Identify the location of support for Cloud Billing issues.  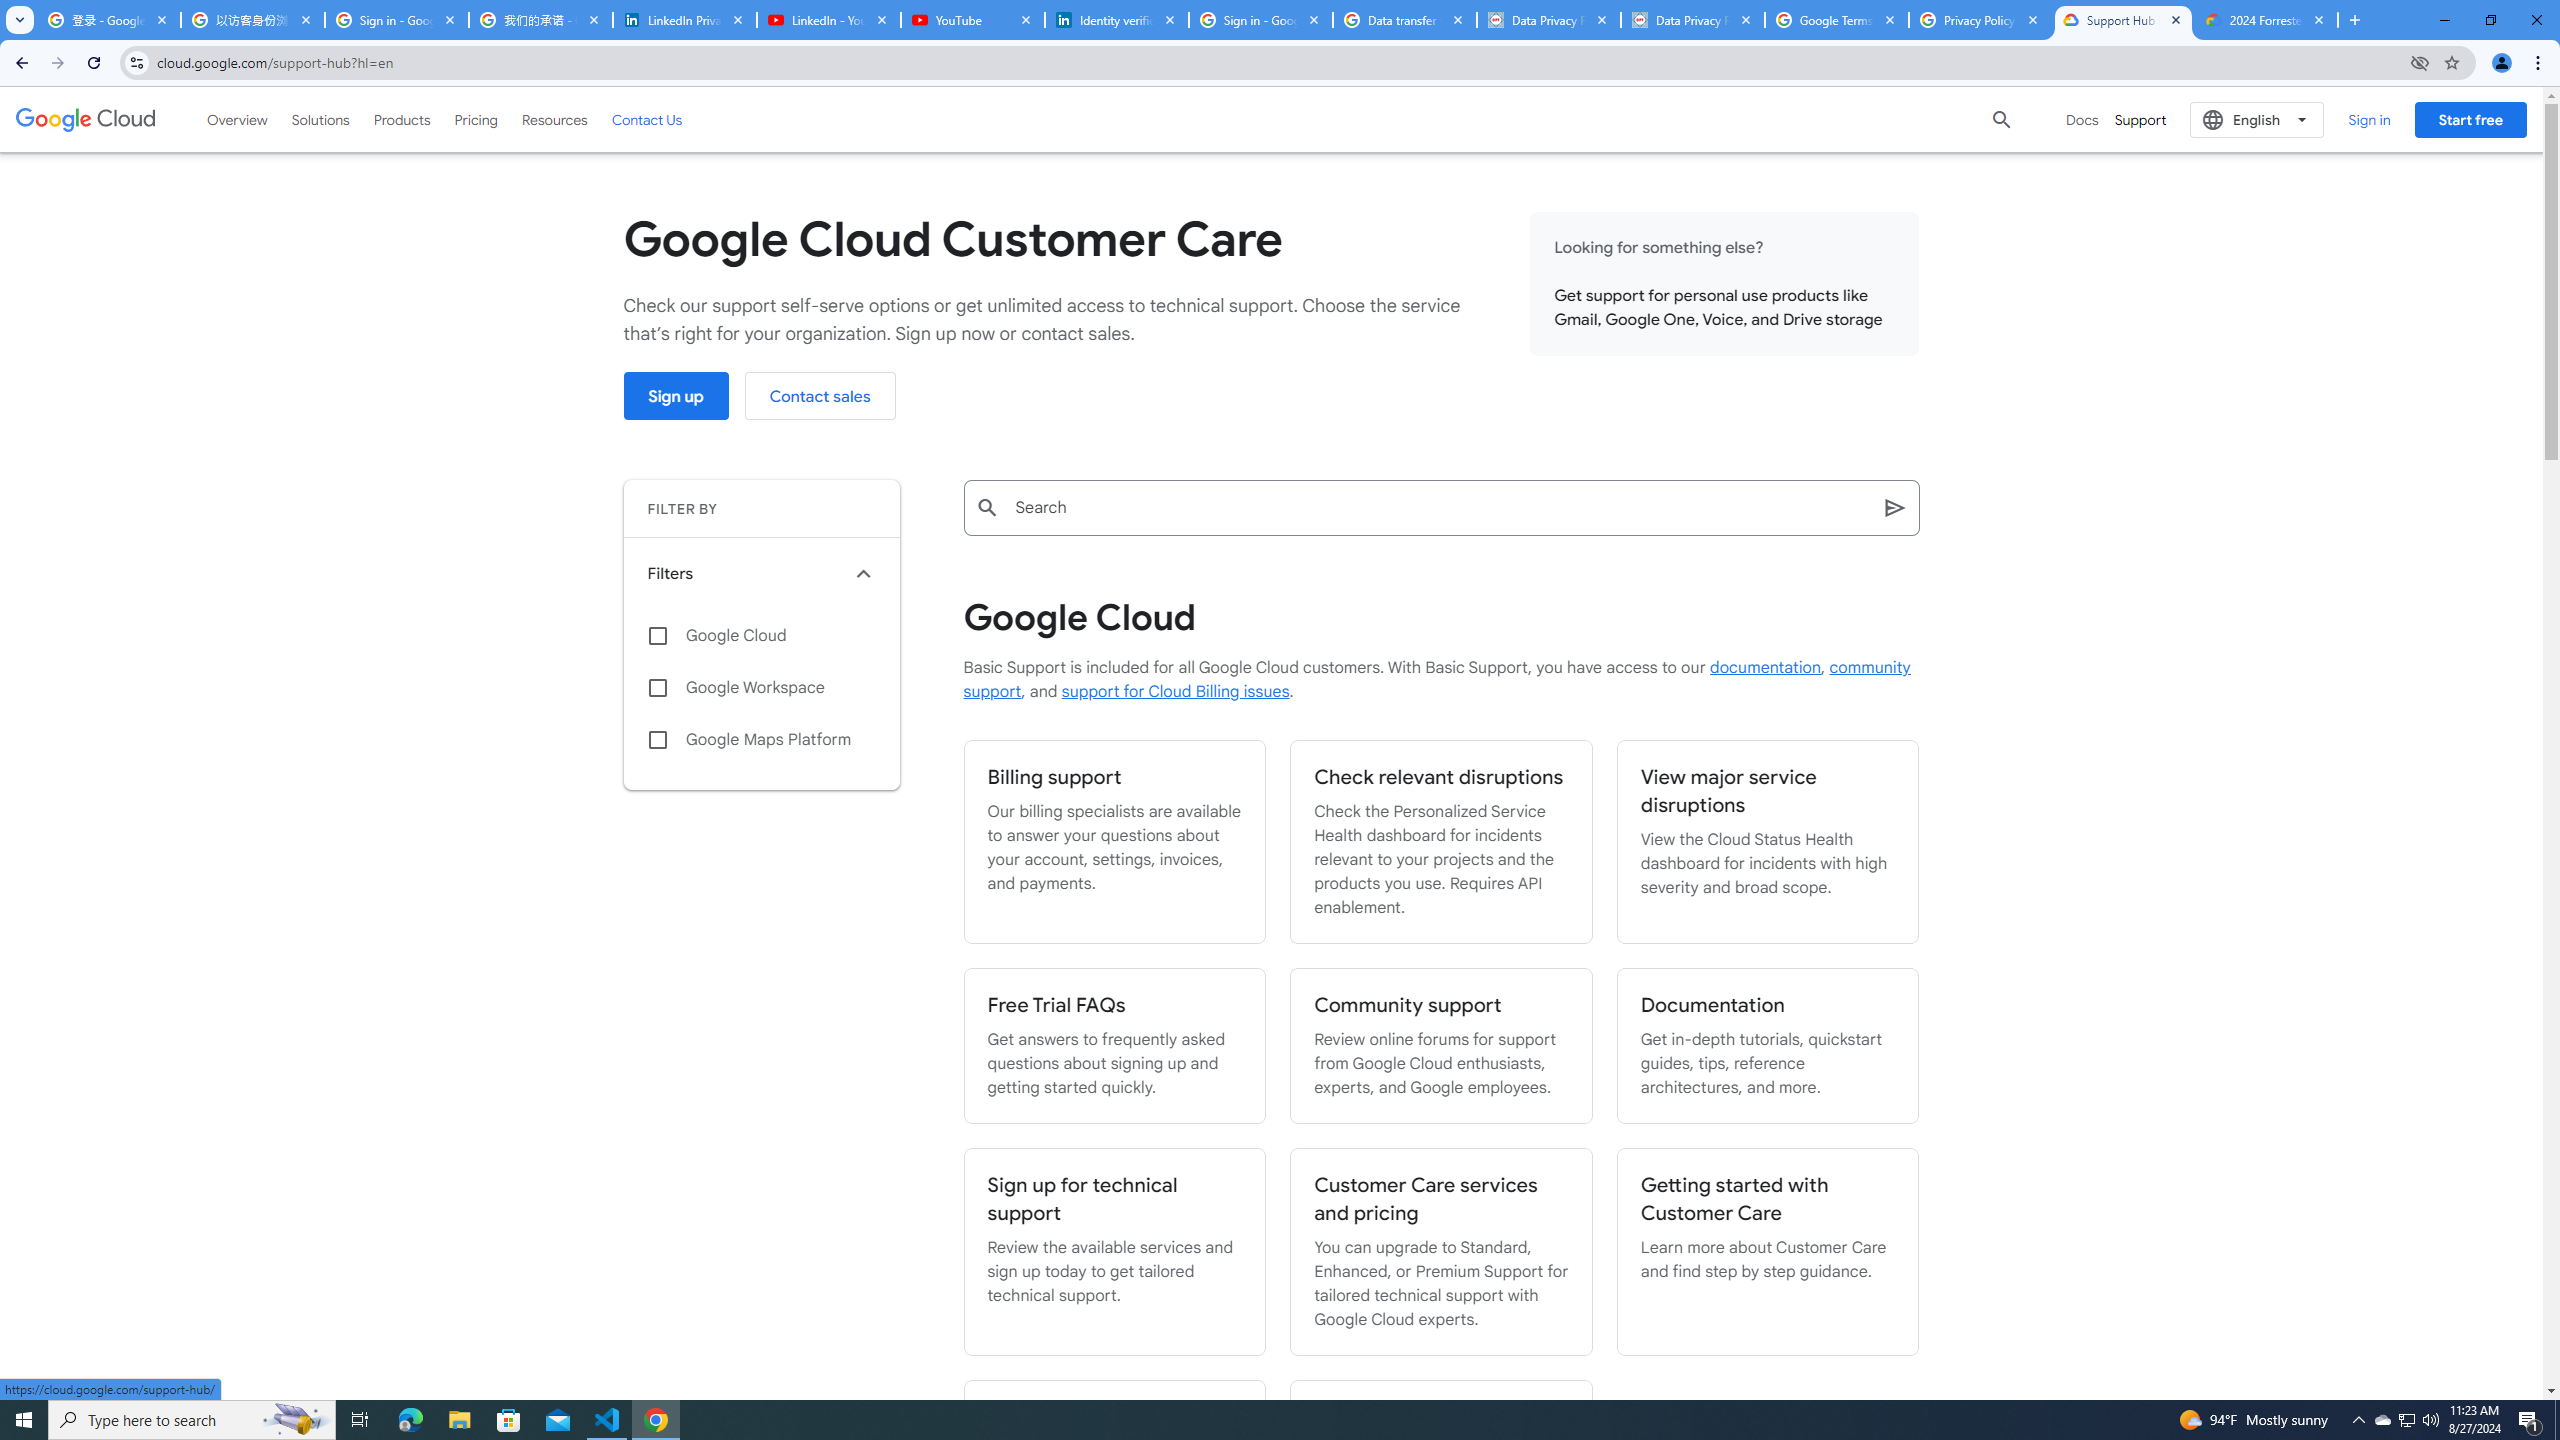
(1174, 692).